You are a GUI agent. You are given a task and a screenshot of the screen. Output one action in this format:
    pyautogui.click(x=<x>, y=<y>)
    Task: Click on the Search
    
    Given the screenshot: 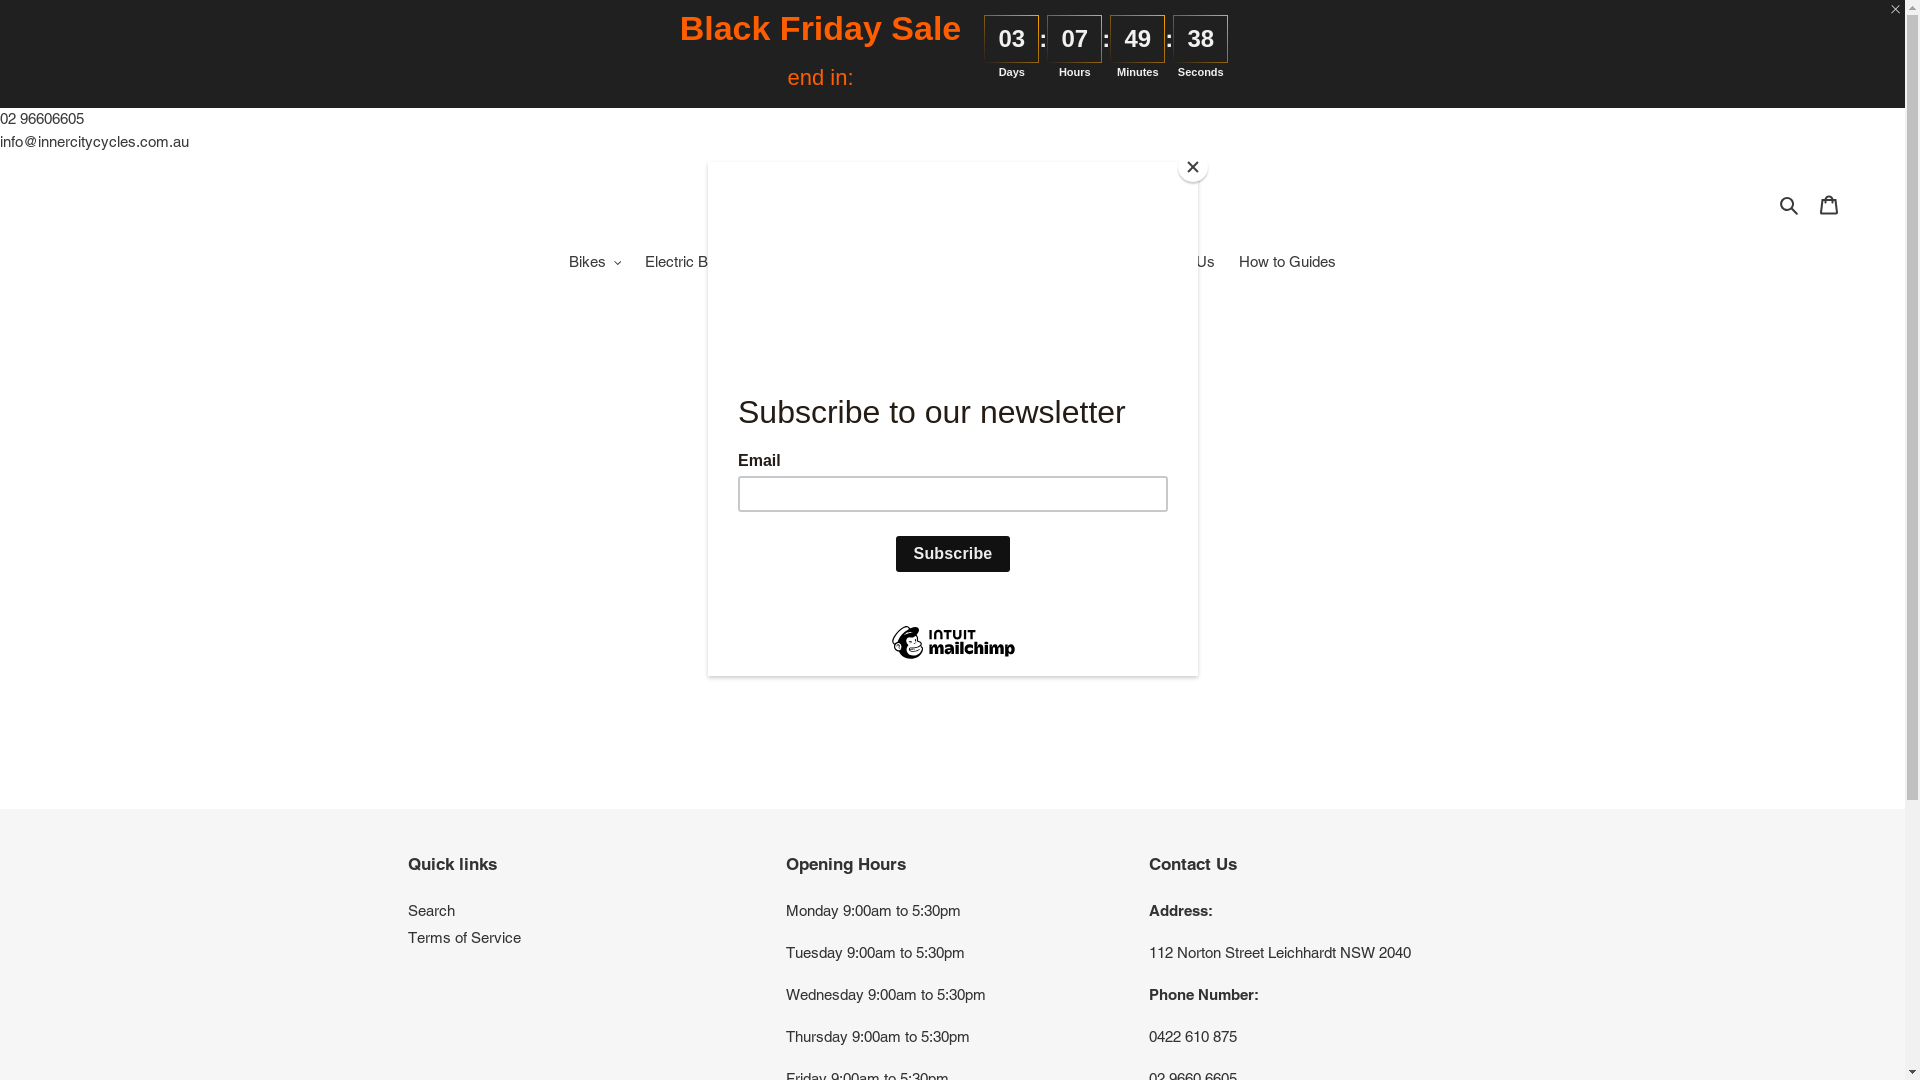 What is the action you would take?
    pyautogui.click(x=1790, y=204)
    